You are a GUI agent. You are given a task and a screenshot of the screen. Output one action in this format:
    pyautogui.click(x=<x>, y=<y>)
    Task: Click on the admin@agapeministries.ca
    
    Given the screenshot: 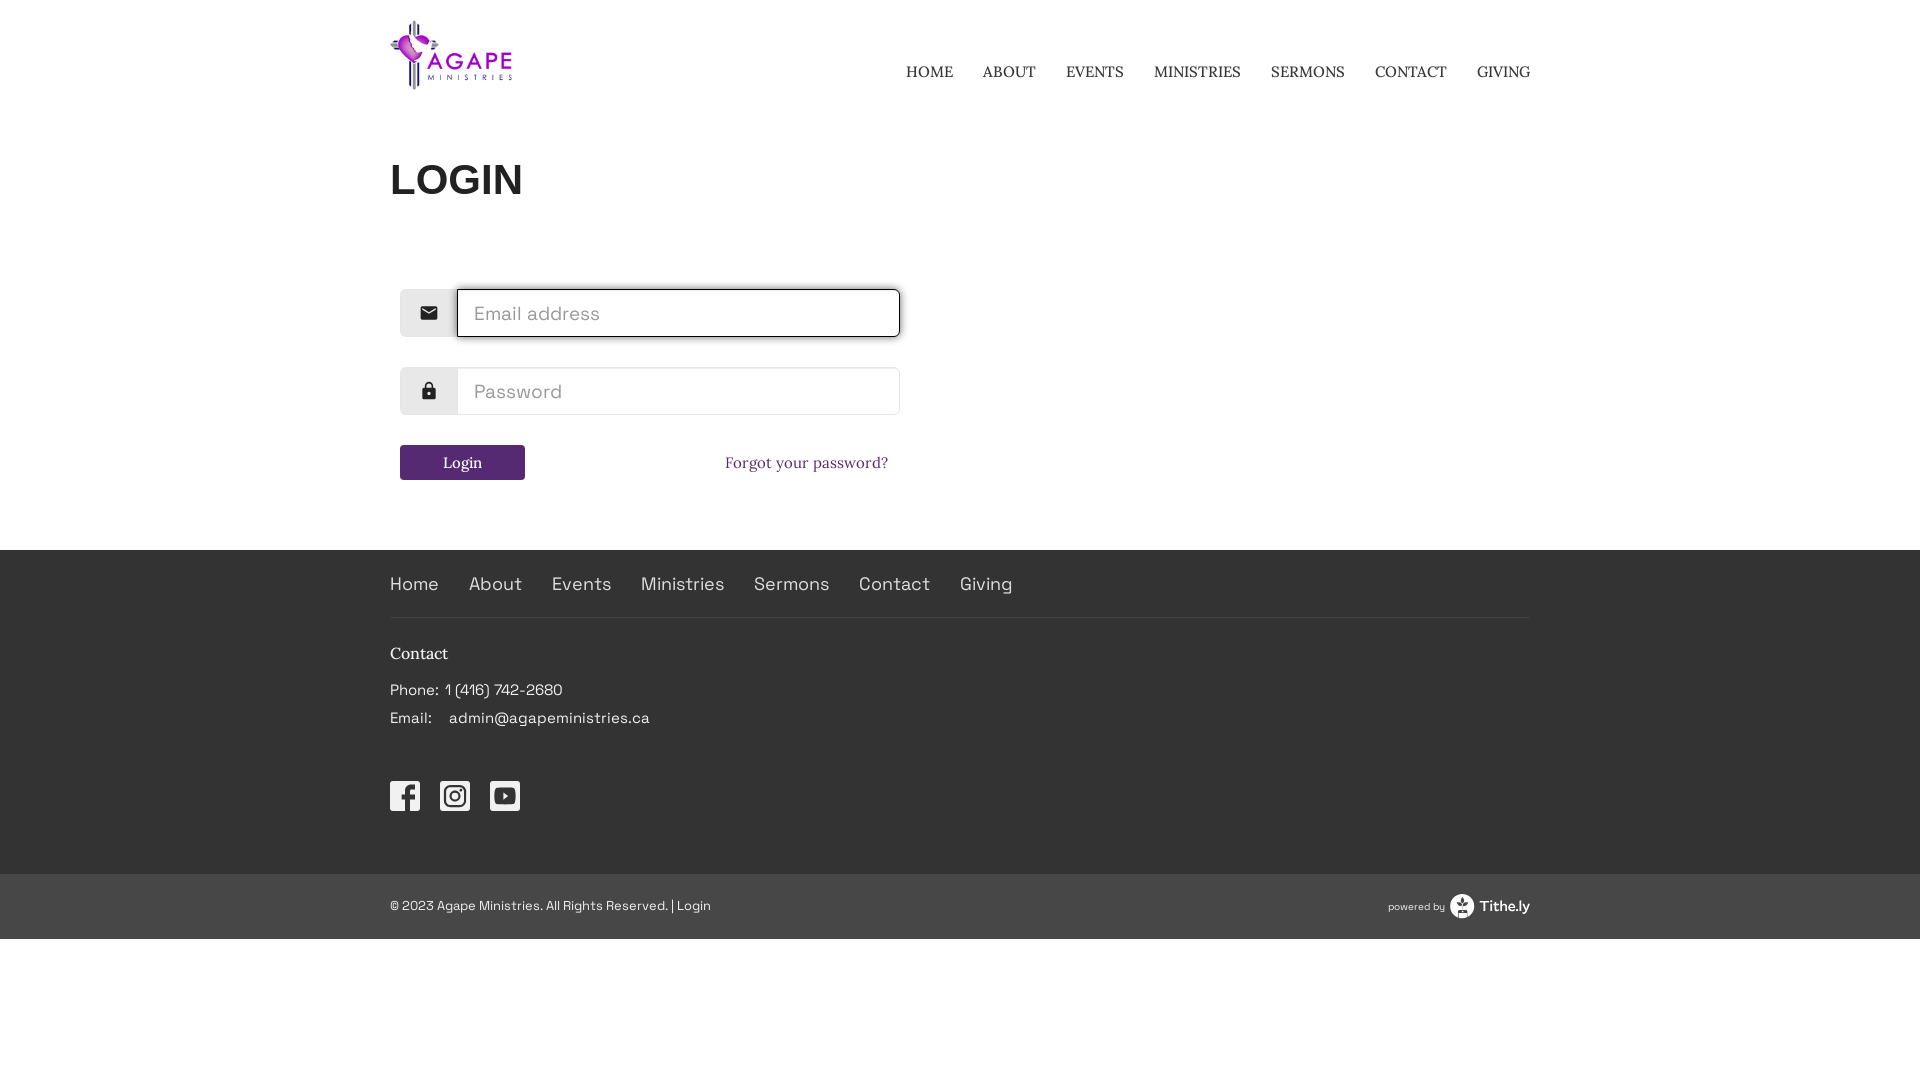 What is the action you would take?
    pyautogui.click(x=548, y=718)
    